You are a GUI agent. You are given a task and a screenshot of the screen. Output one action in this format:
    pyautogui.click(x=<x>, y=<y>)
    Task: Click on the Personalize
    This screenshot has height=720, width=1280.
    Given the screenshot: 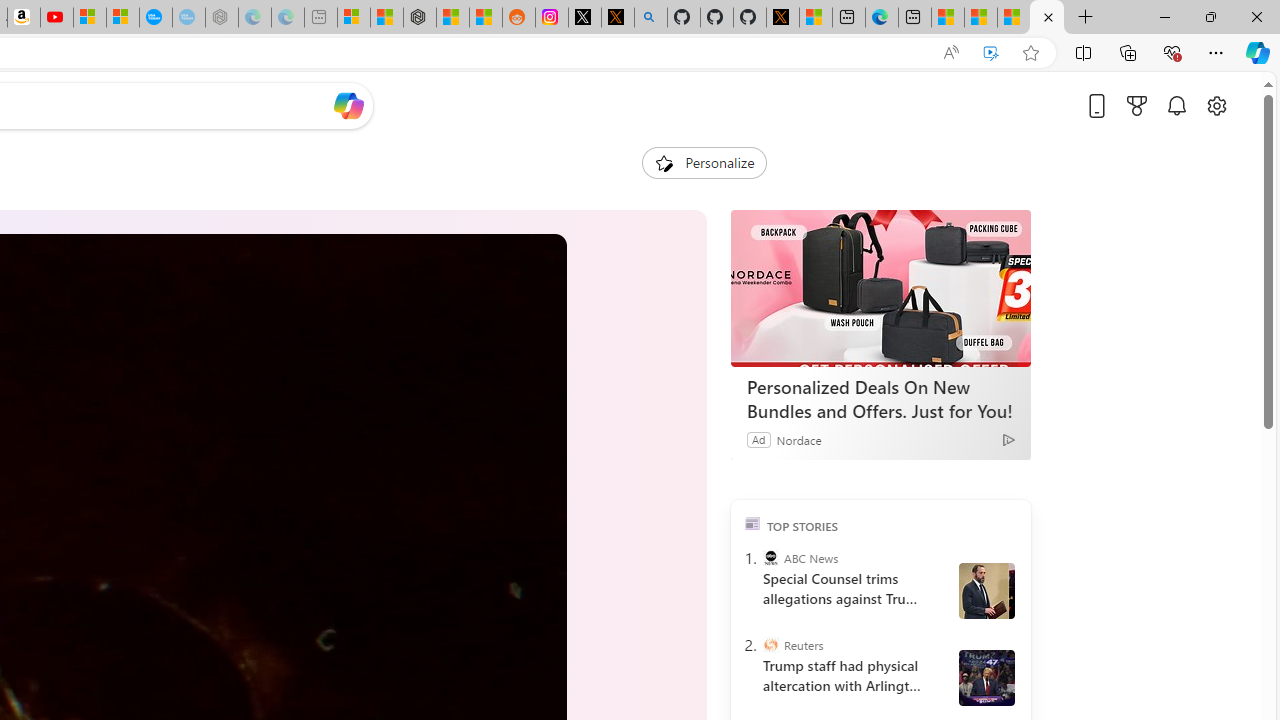 What is the action you would take?
    pyautogui.click(x=704, y=162)
    